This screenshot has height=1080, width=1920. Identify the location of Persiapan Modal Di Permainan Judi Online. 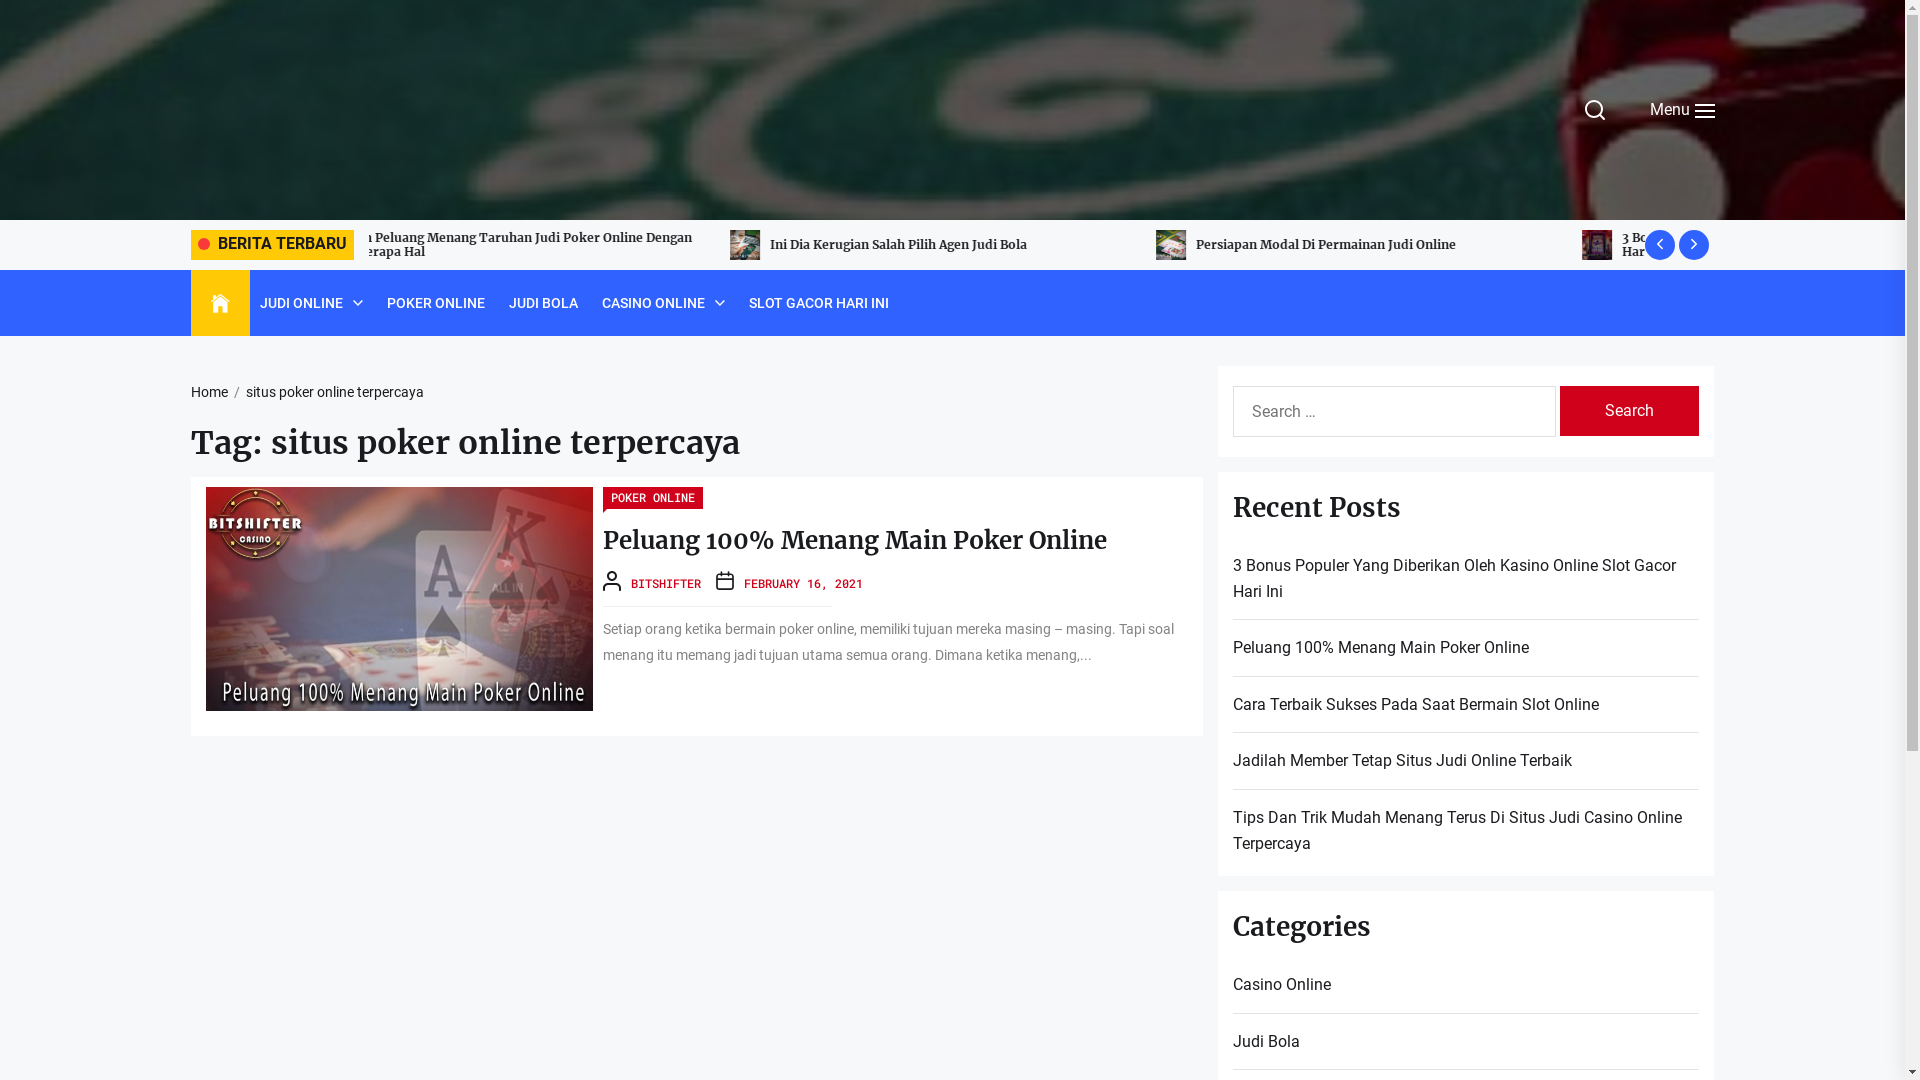
(1236, 245).